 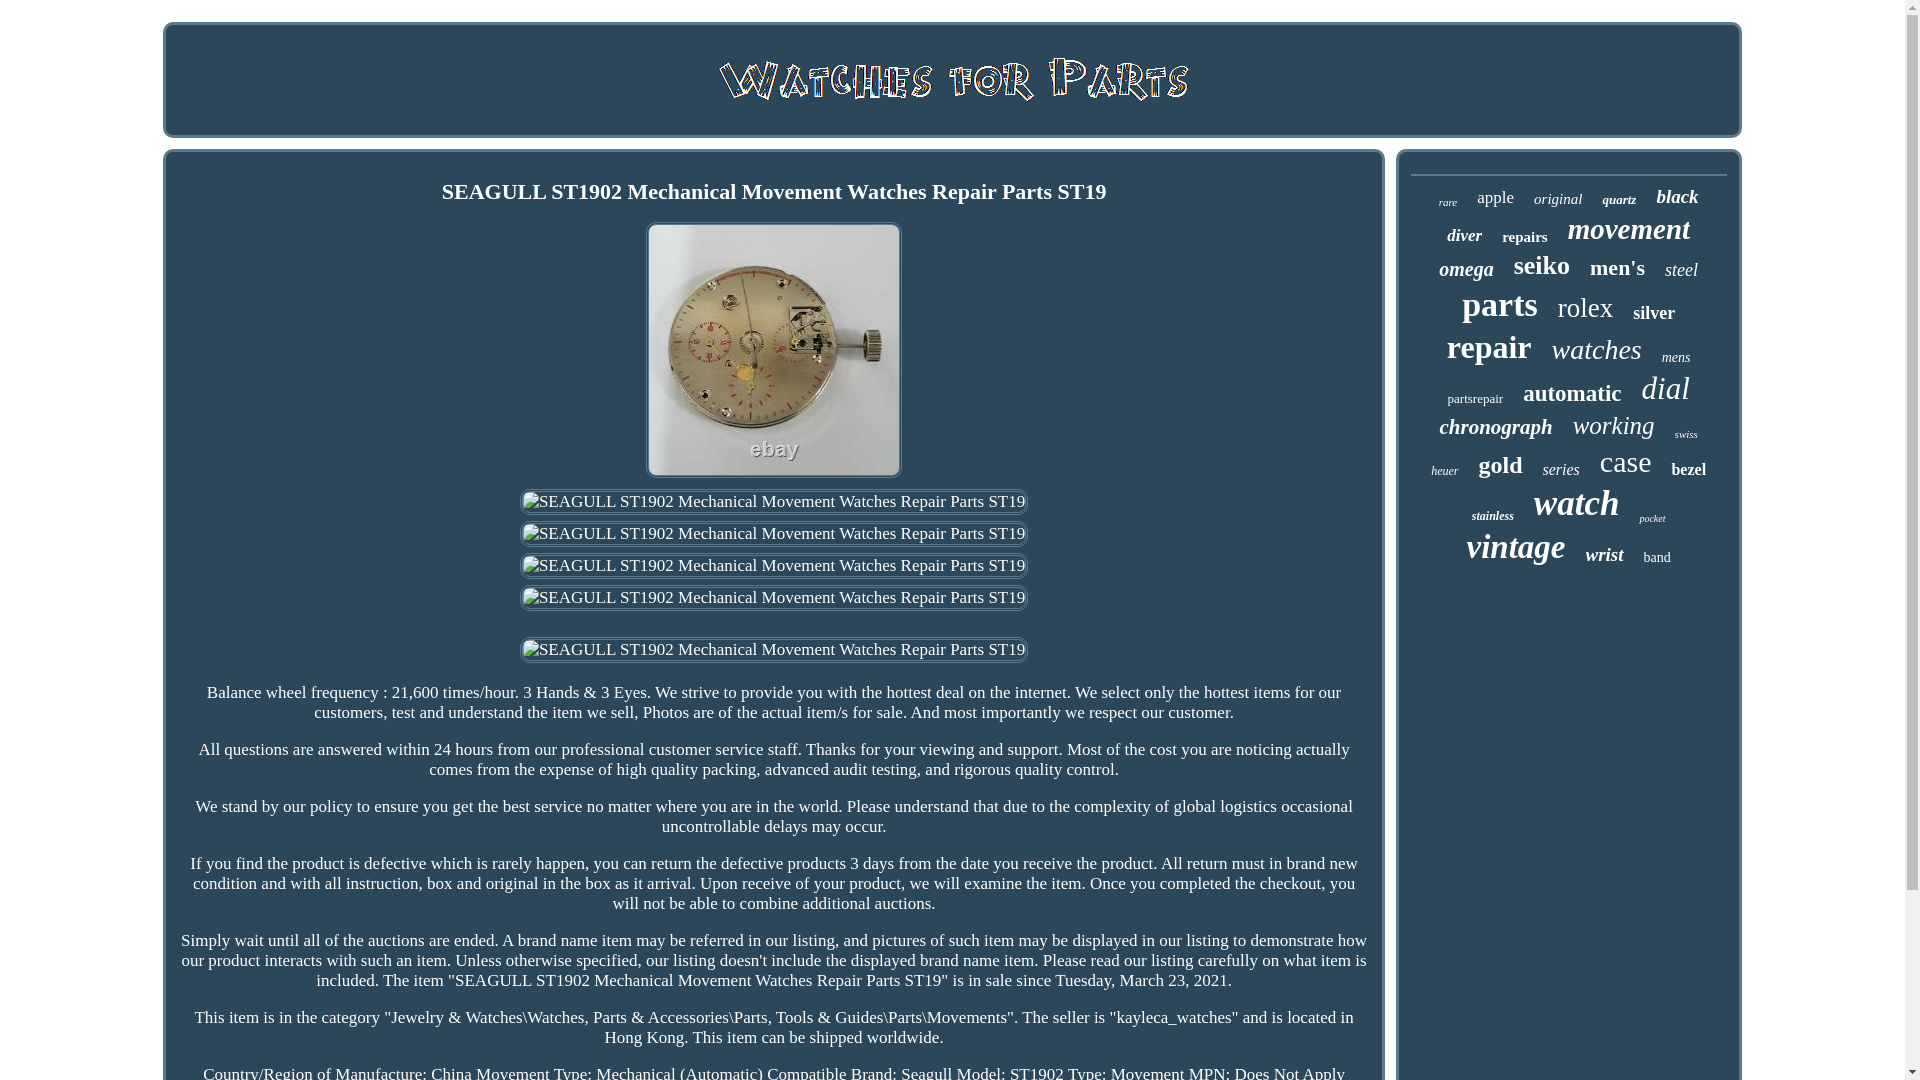 What do you see at coordinates (1676, 358) in the screenshot?
I see `mens` at bounding box center [1676, 358].